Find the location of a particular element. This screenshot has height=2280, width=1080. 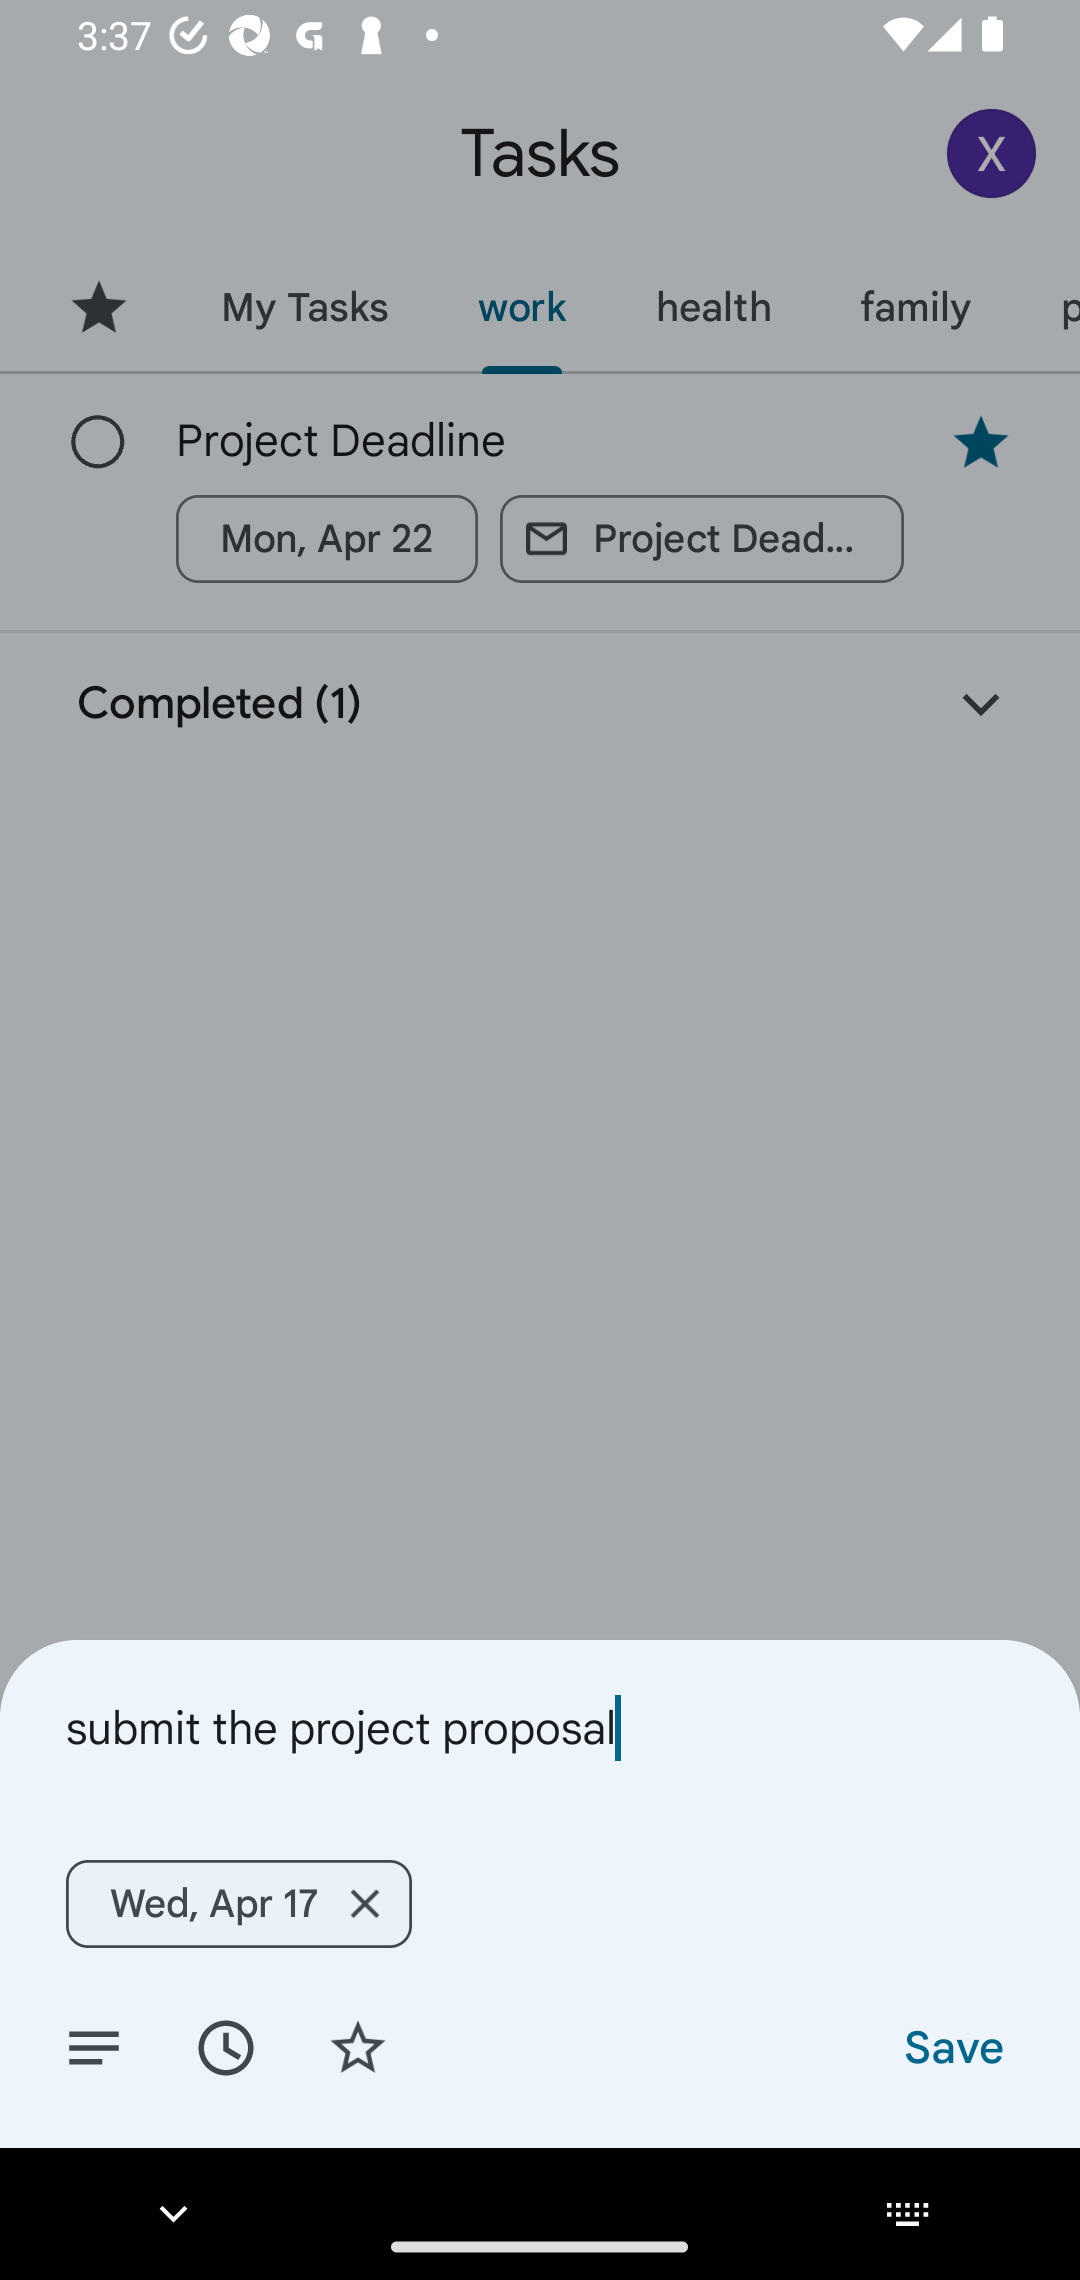

Add star is located at coordinates (358, 2046).